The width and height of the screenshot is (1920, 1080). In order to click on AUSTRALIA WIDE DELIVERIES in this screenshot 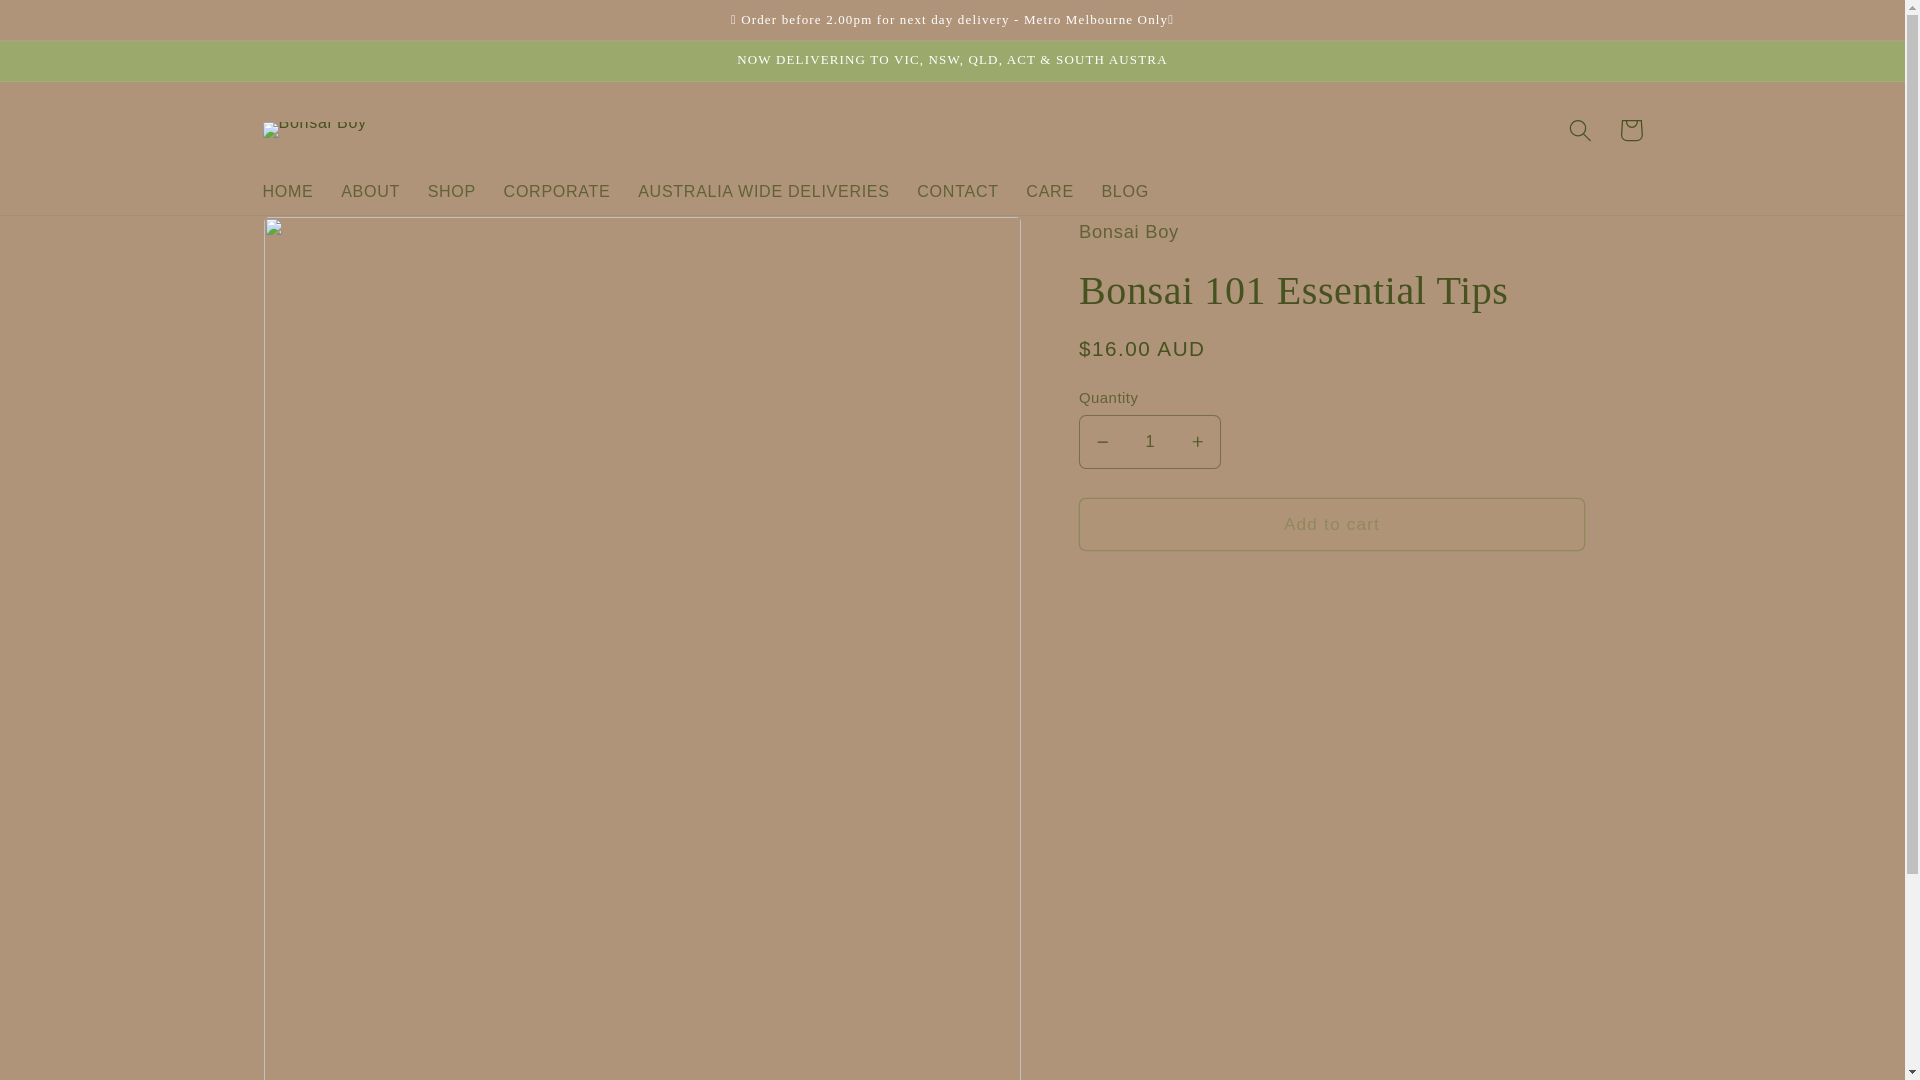, I will do `click(763, 190)`.